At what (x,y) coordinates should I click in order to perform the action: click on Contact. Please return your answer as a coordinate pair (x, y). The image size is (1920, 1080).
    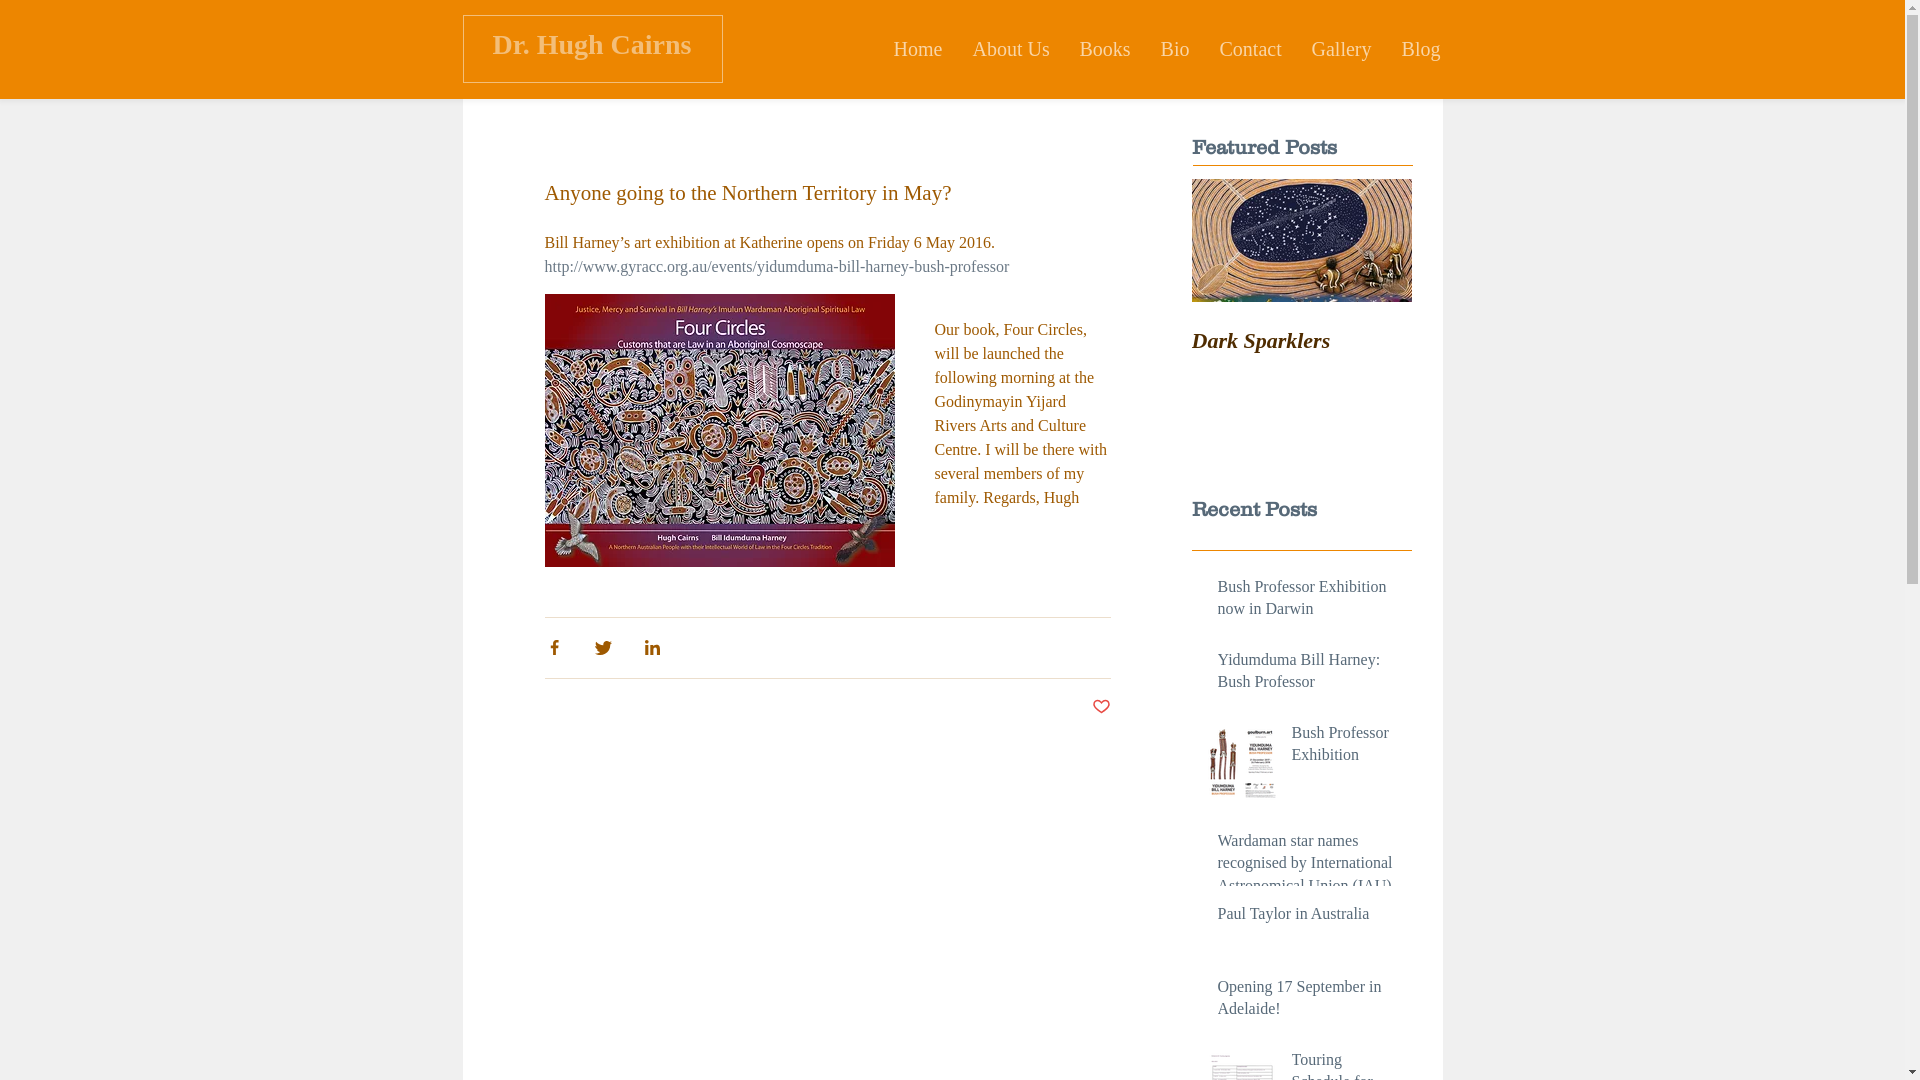
    Looking at the image, I should click on (1250, 50).